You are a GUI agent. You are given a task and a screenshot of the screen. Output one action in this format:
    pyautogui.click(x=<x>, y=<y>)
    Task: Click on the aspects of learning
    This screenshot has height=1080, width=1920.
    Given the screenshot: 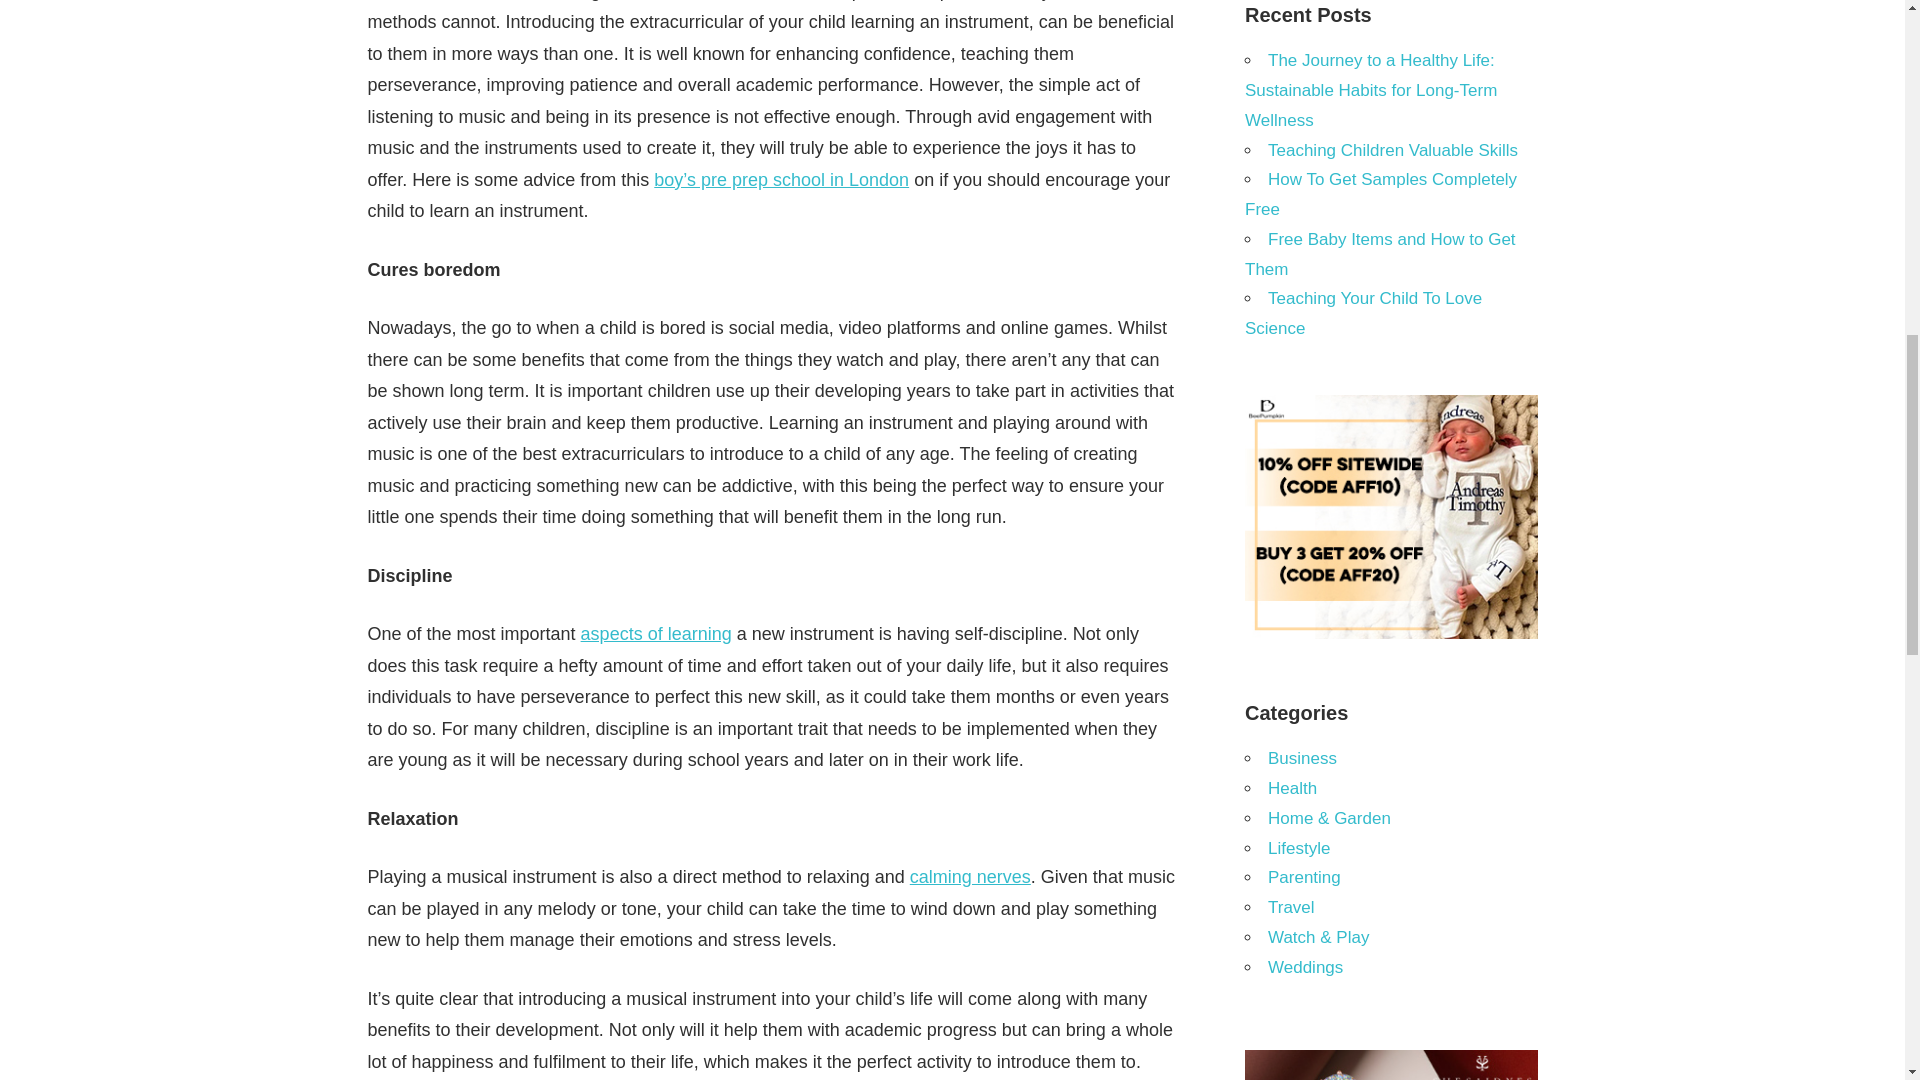 What is the action you would take?
    pyautogui.click(x=656, y=634)
    